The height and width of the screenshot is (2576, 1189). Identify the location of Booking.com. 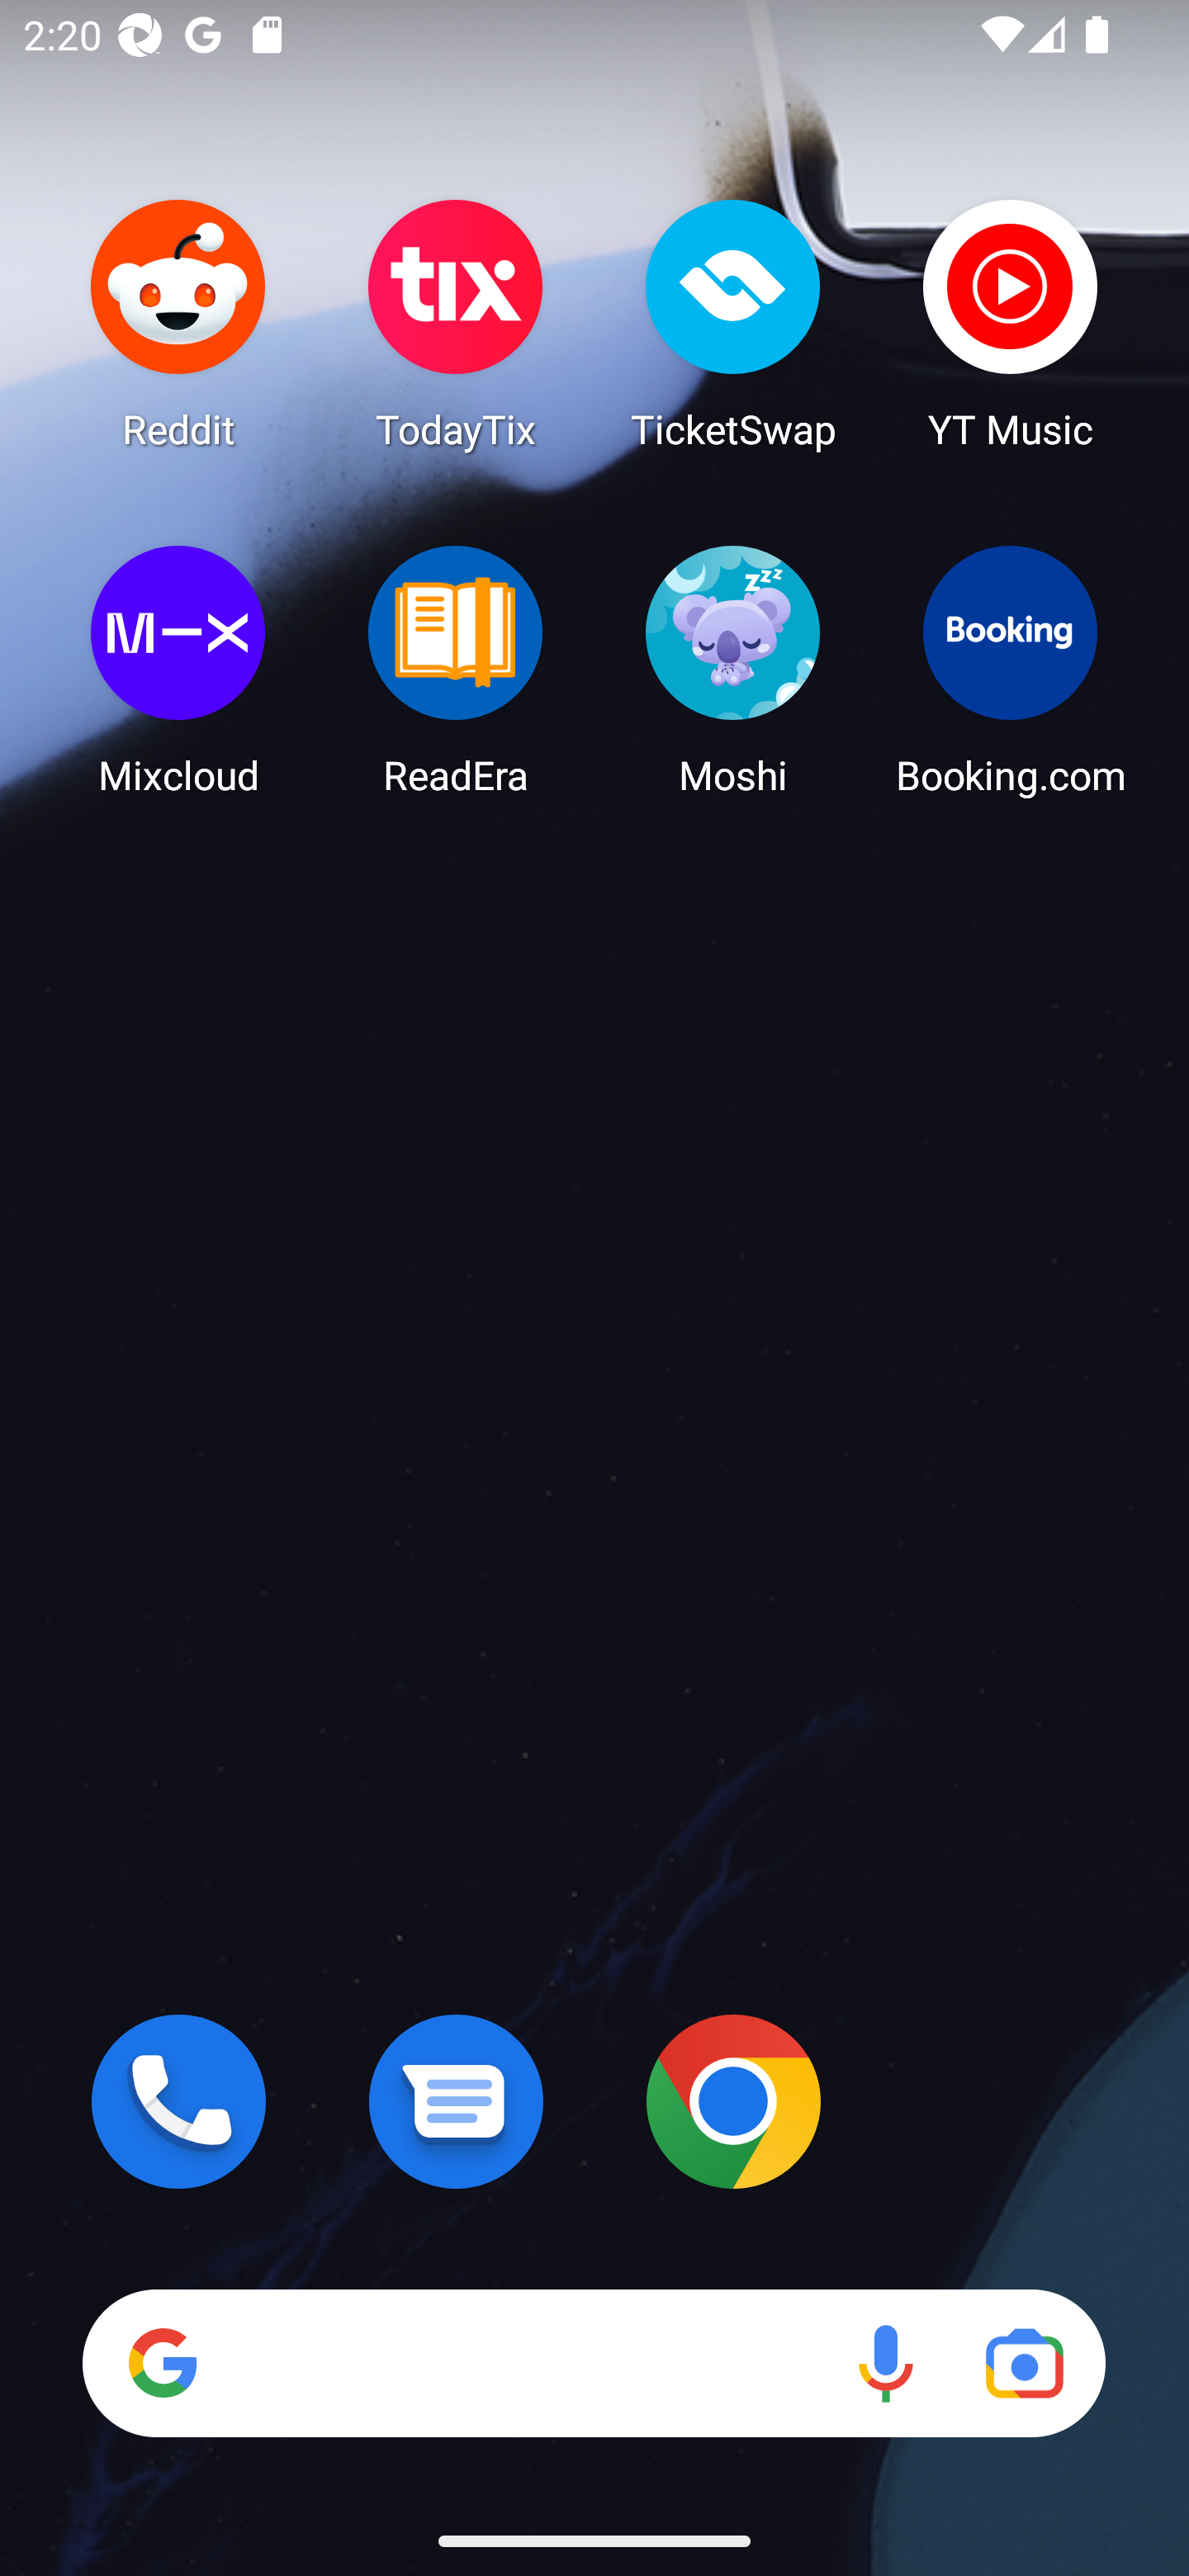
(1011, 670).